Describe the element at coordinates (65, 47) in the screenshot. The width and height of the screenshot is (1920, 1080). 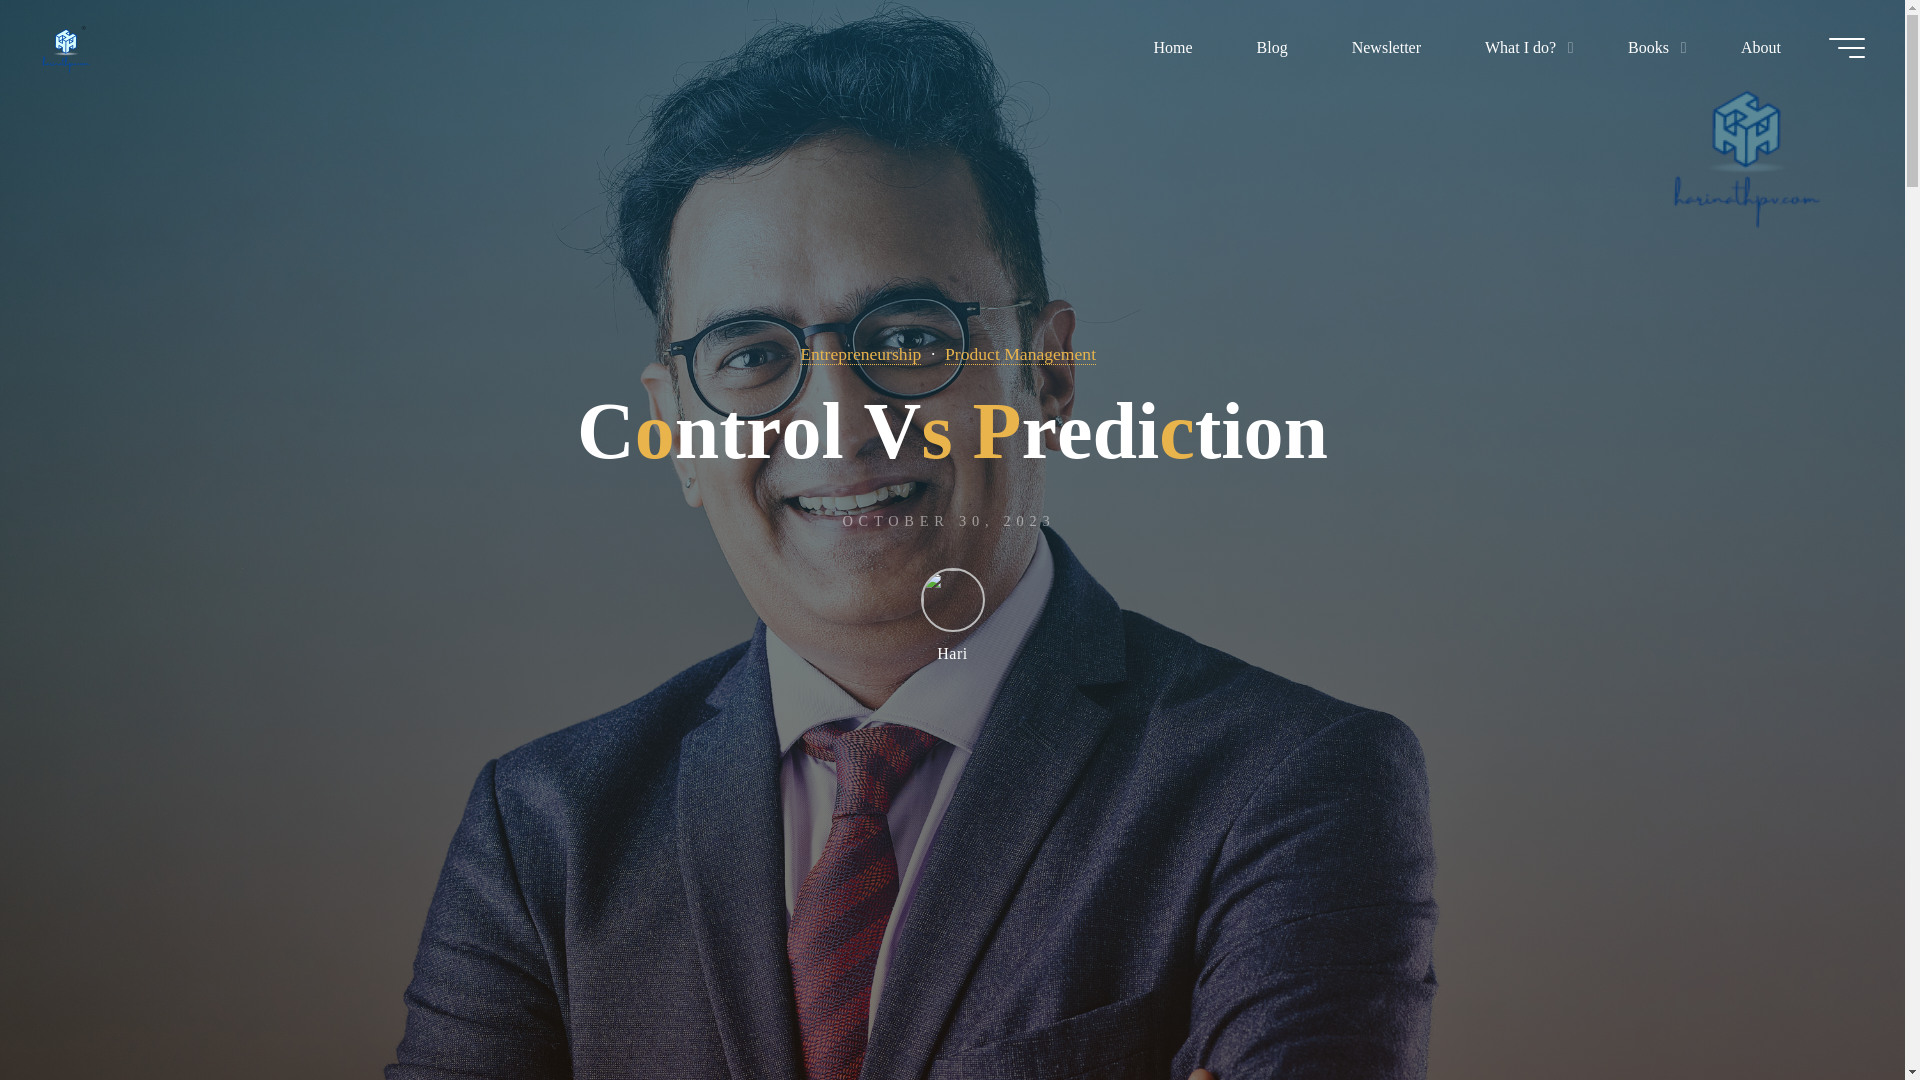
I see `the discipline of freedom` at that location.